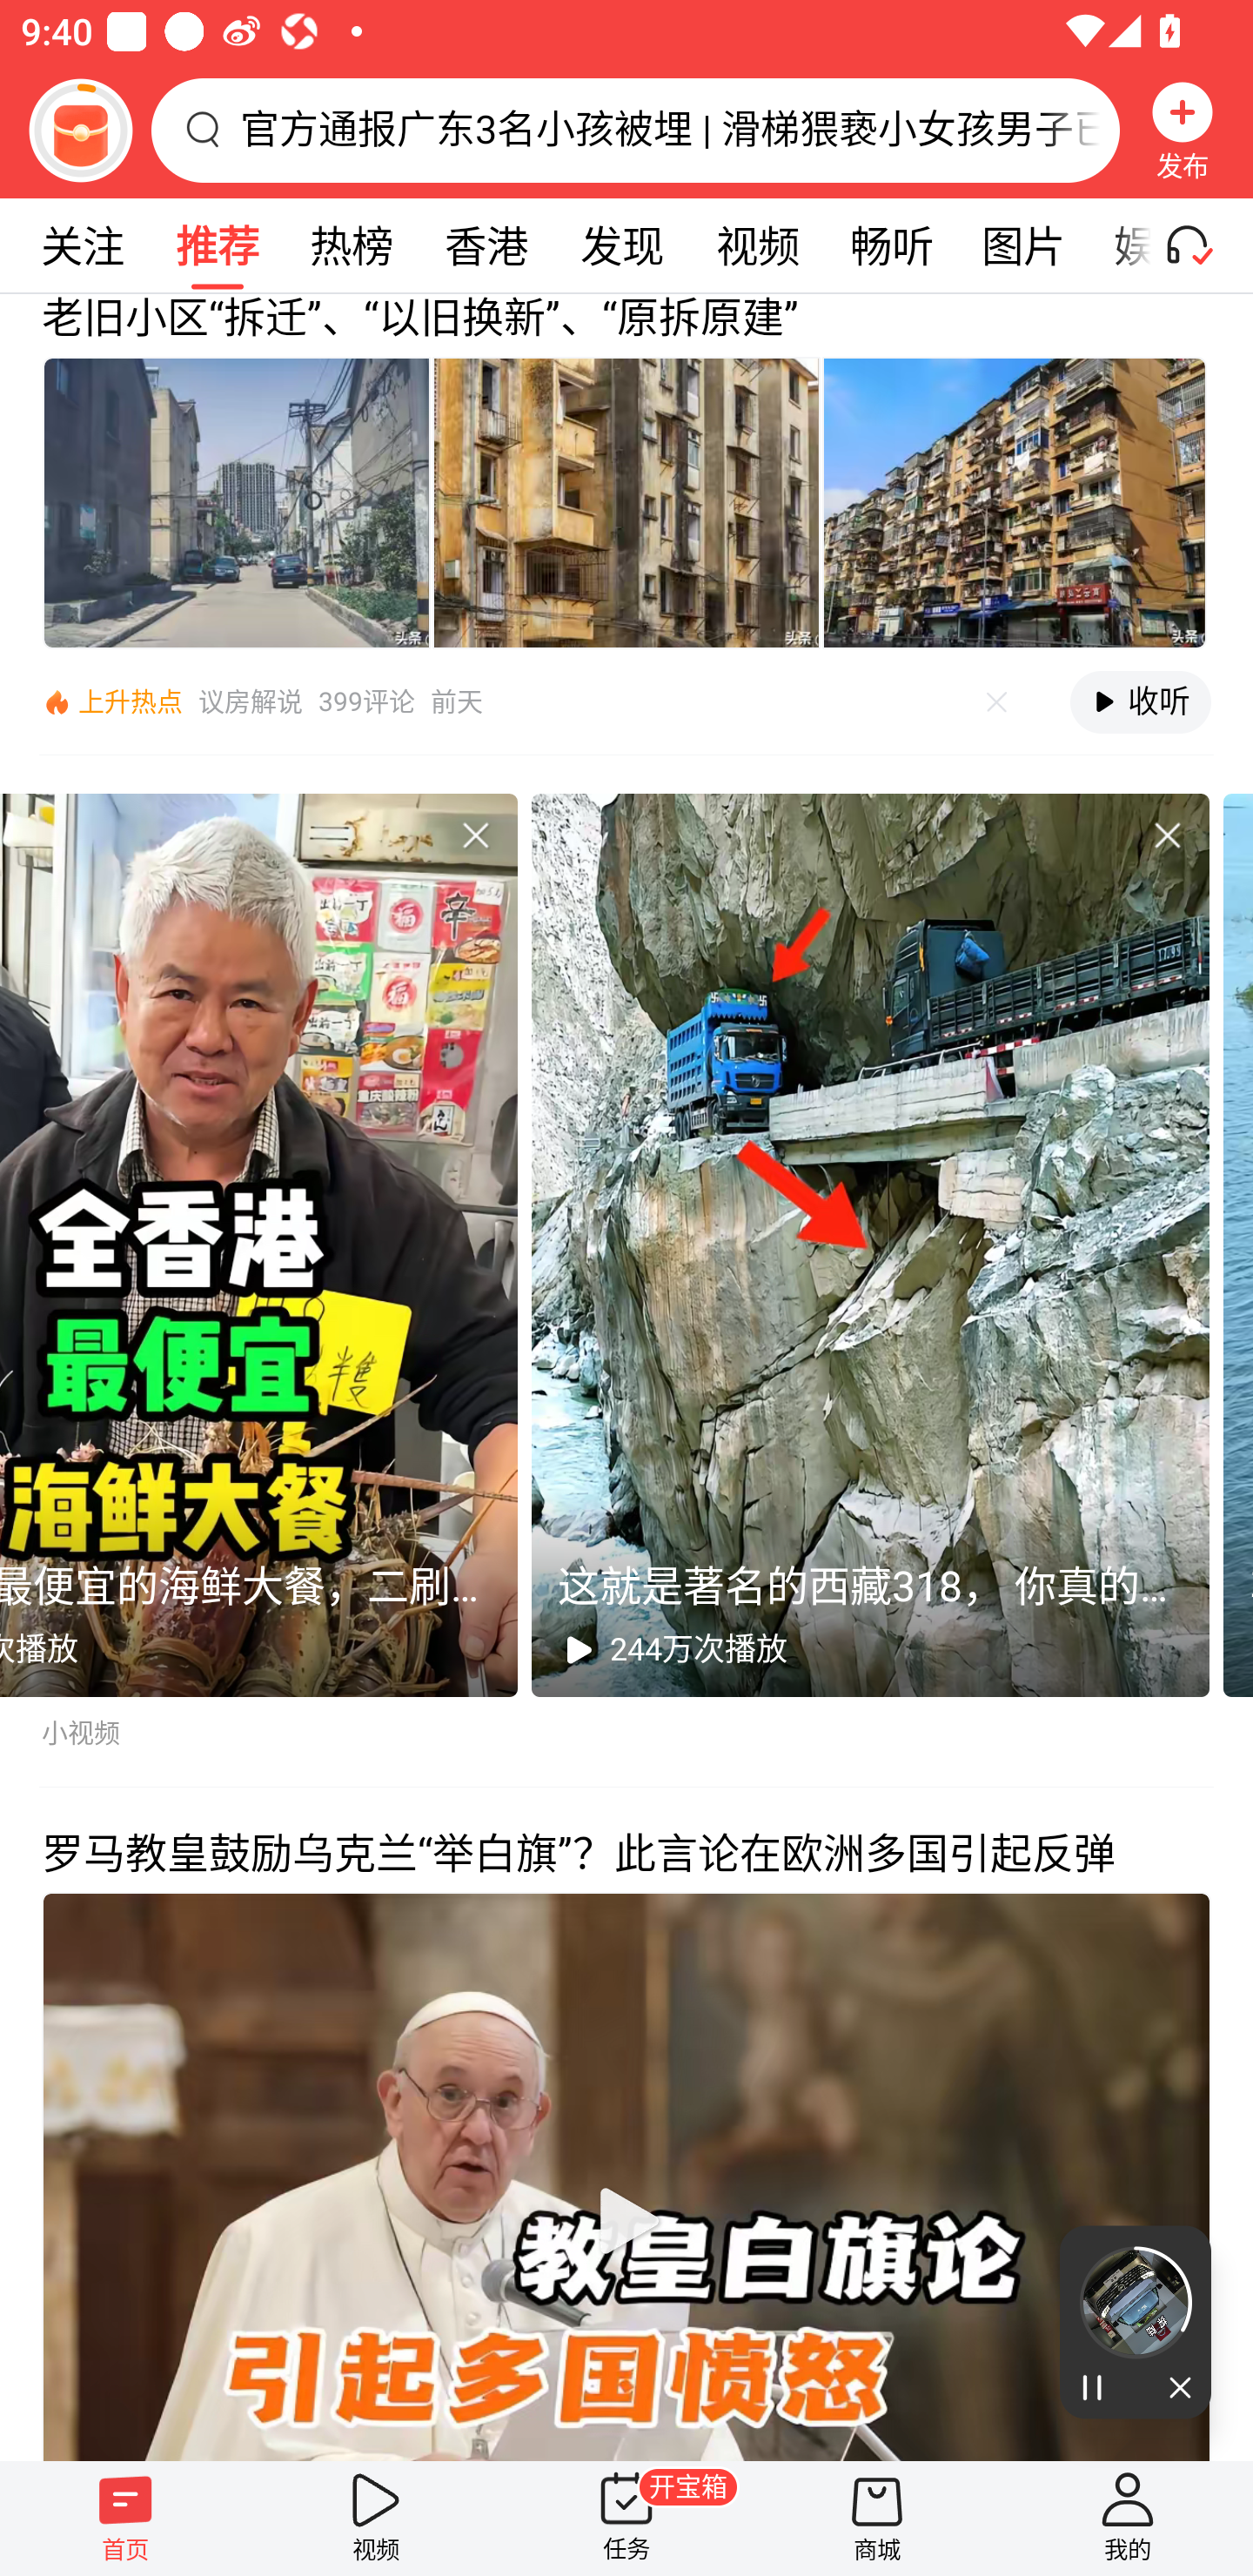  Describe the element at coordinates (1097, 2389) in the screenshot. I see `暂停` at that location.